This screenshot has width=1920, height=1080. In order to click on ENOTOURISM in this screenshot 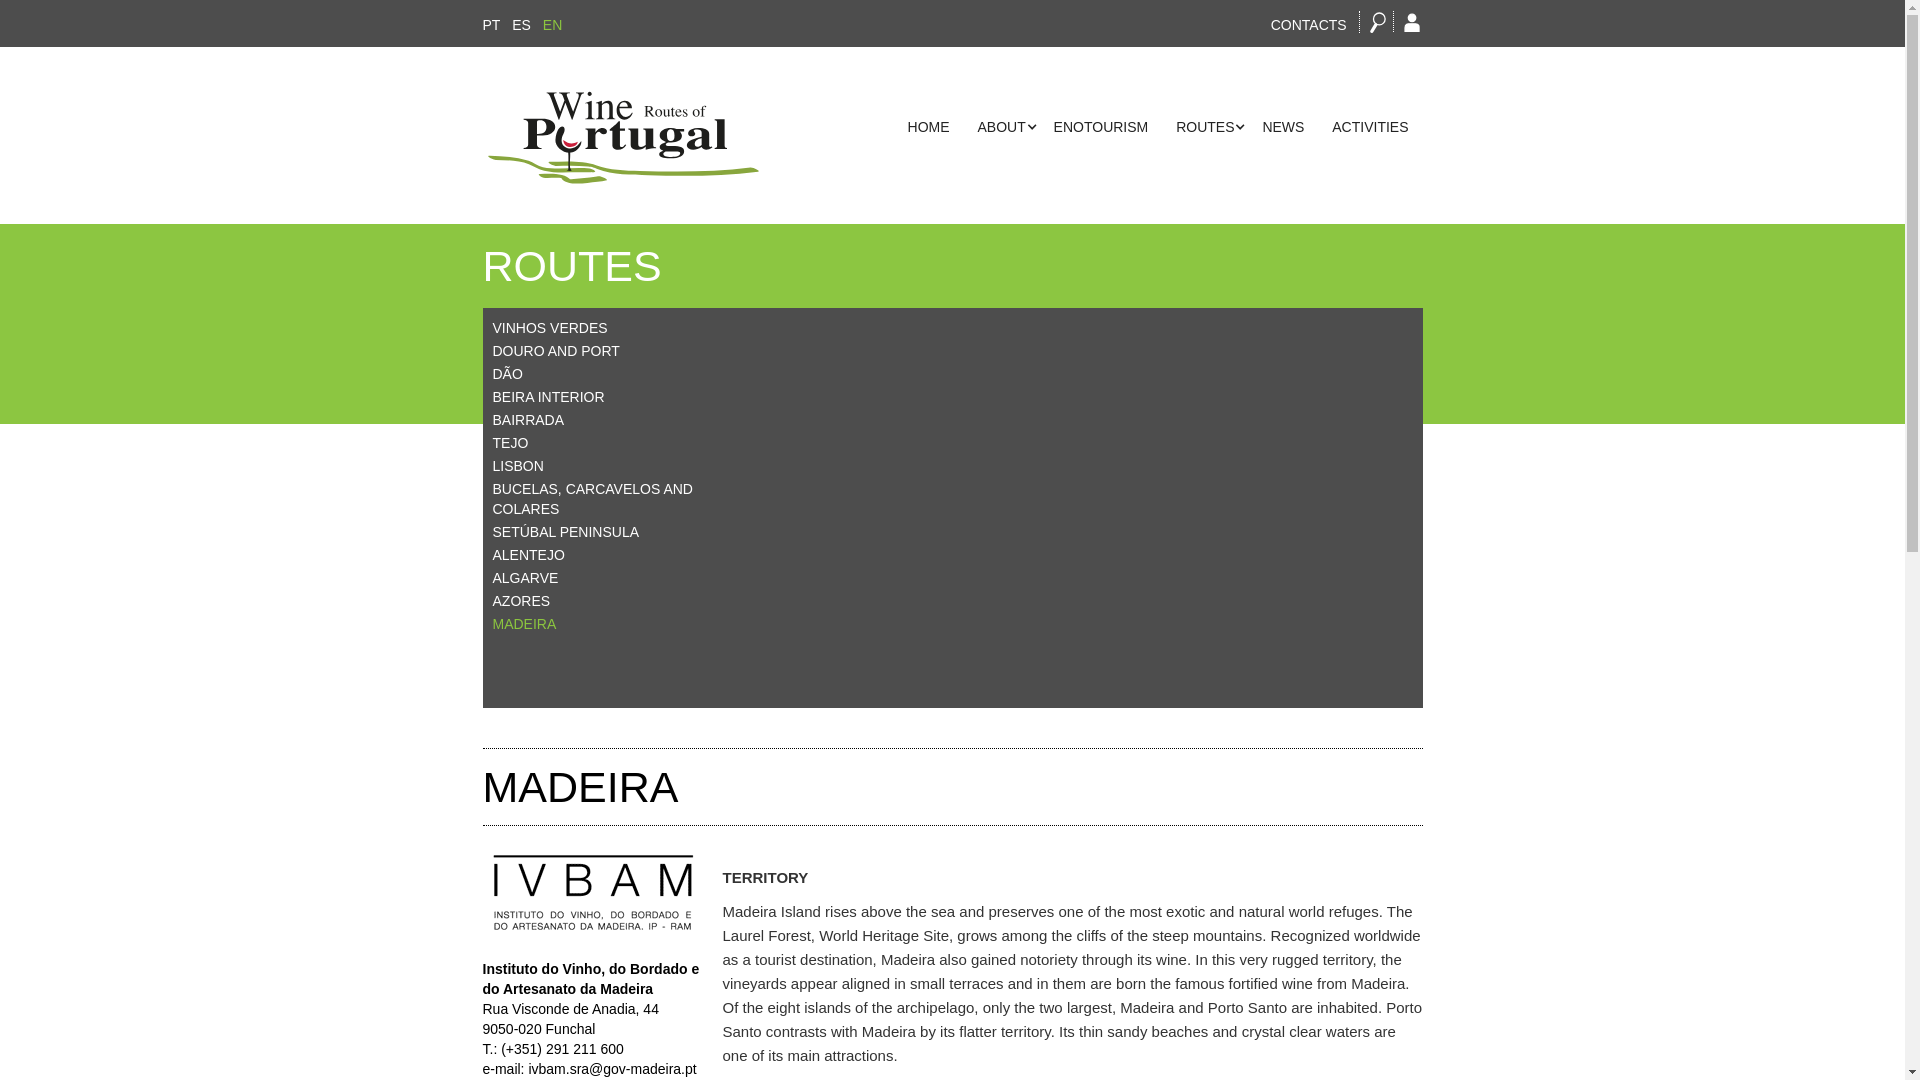, I will do `click(1102, 126)`.